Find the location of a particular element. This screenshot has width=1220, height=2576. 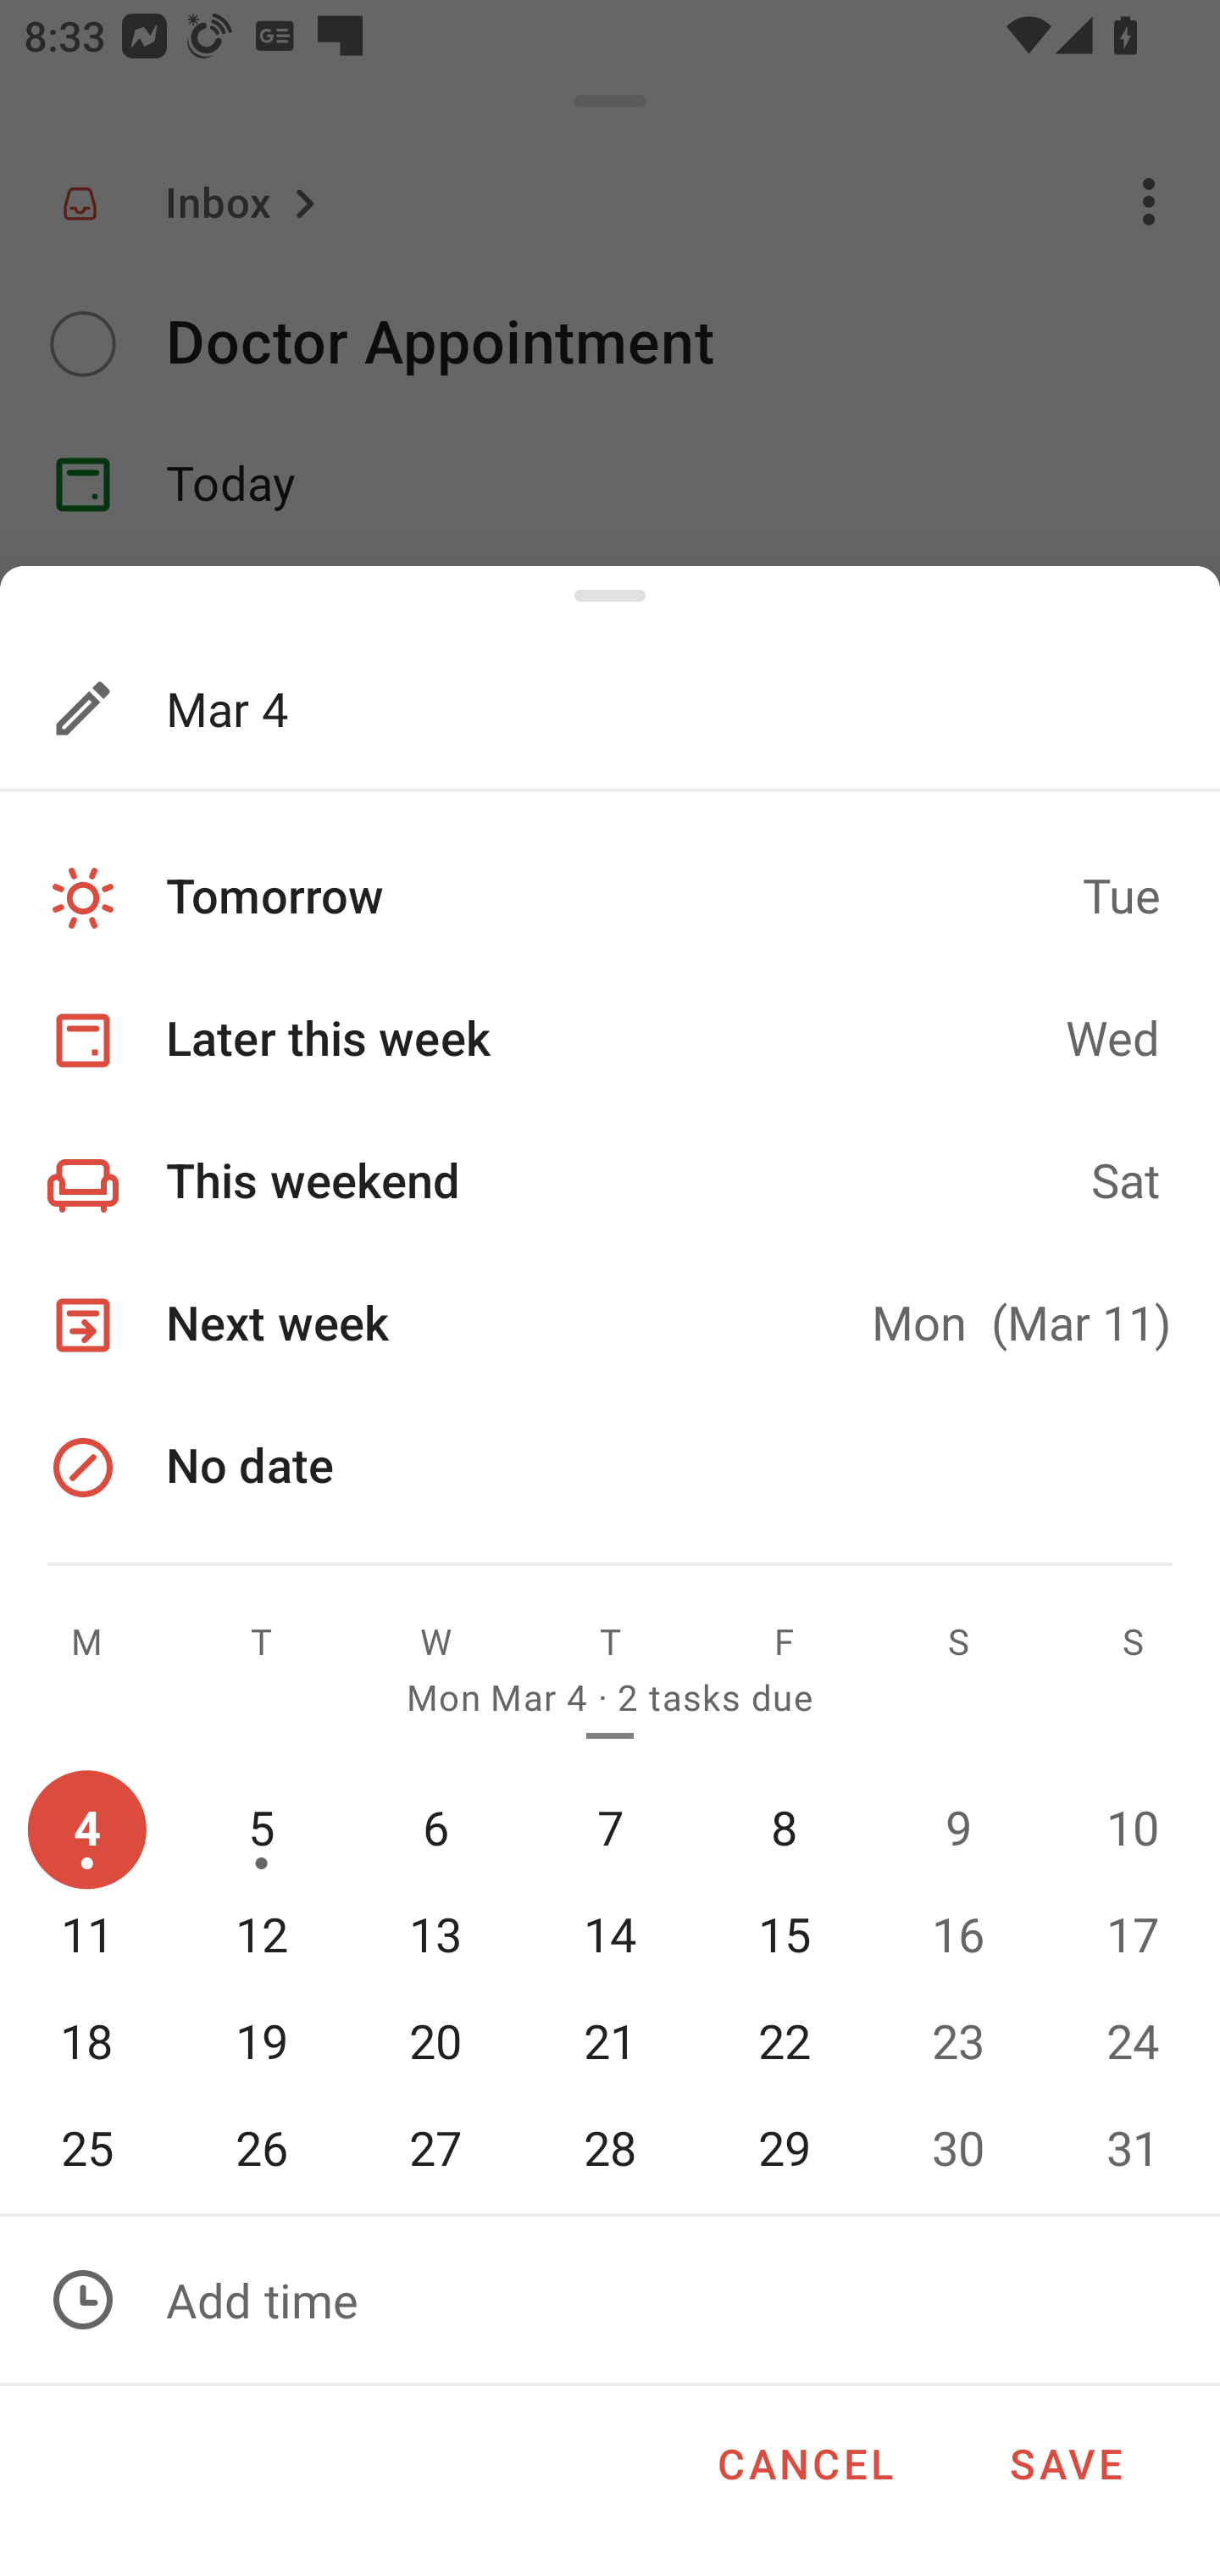

No date is located at coordinates (610, 1466).